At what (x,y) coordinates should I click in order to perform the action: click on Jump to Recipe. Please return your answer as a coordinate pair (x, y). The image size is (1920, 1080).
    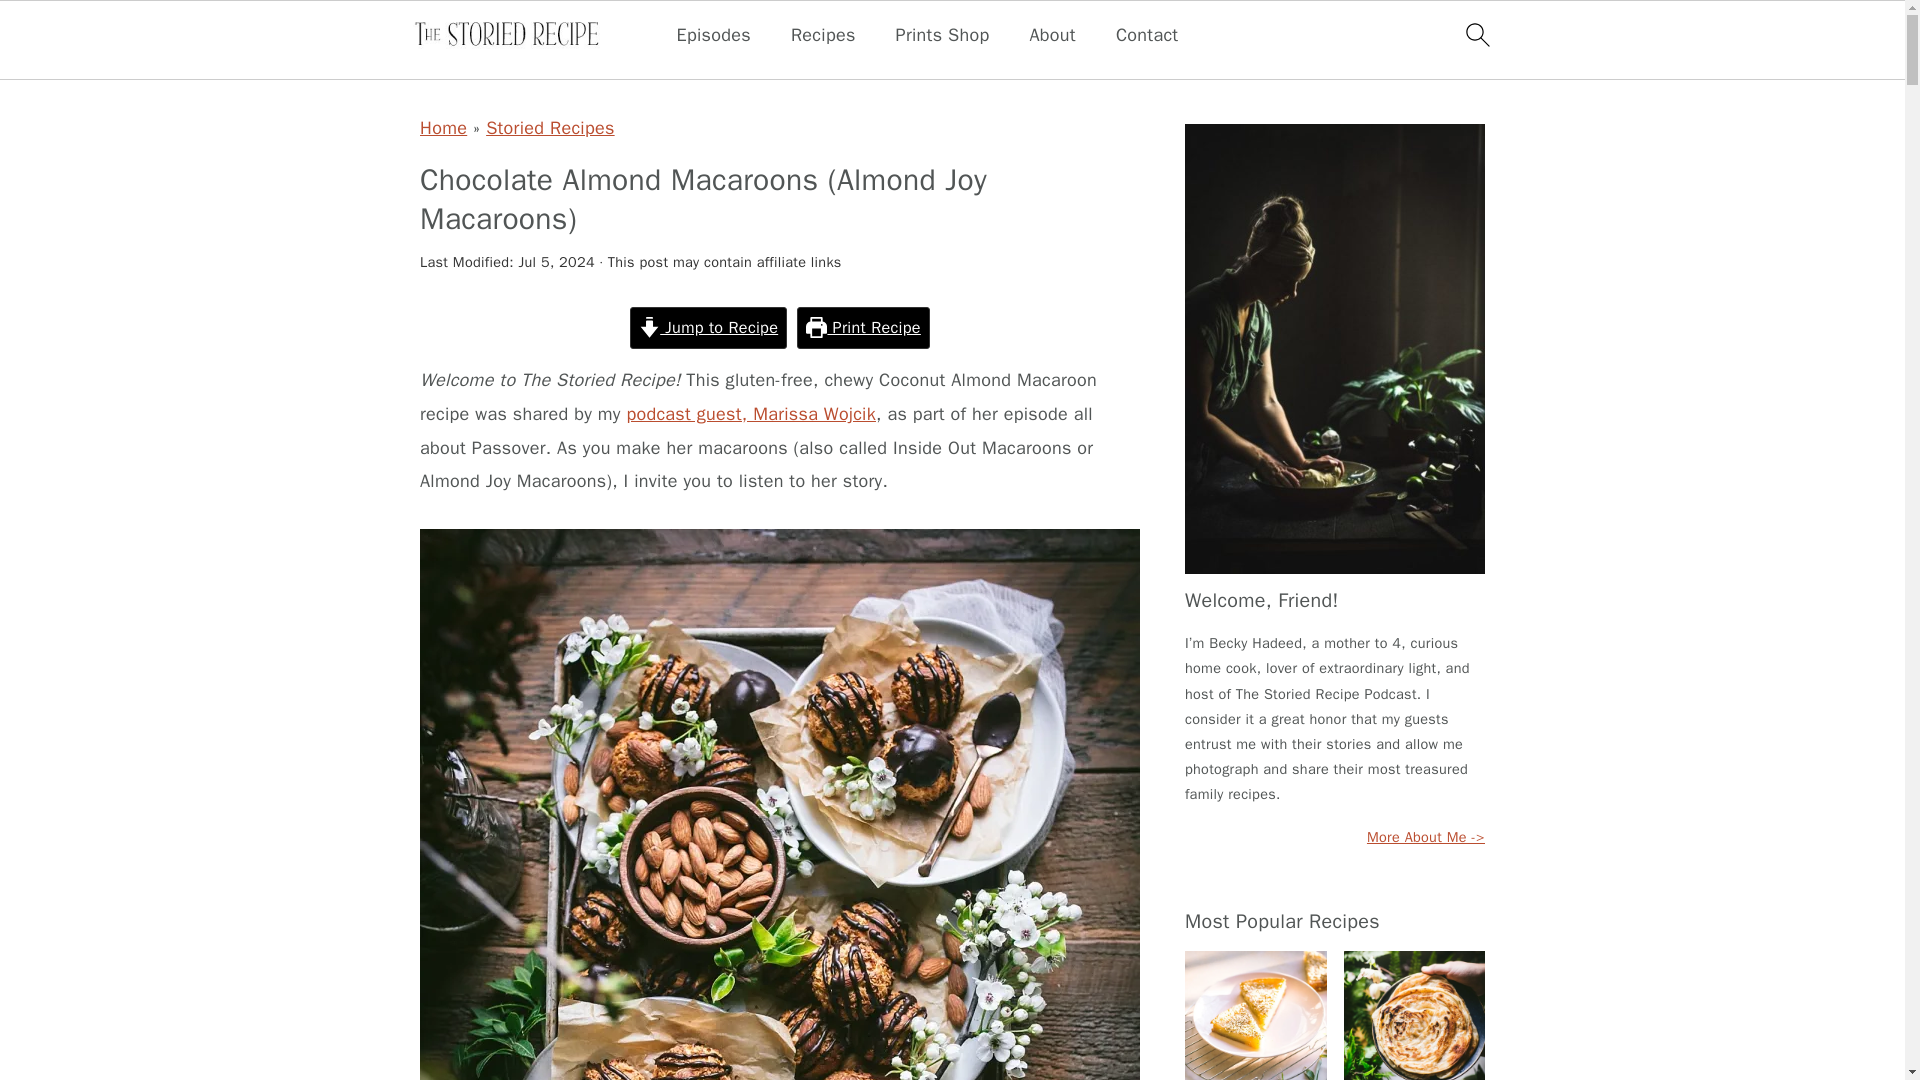
    Looking at the image, I should click on (708, 327).